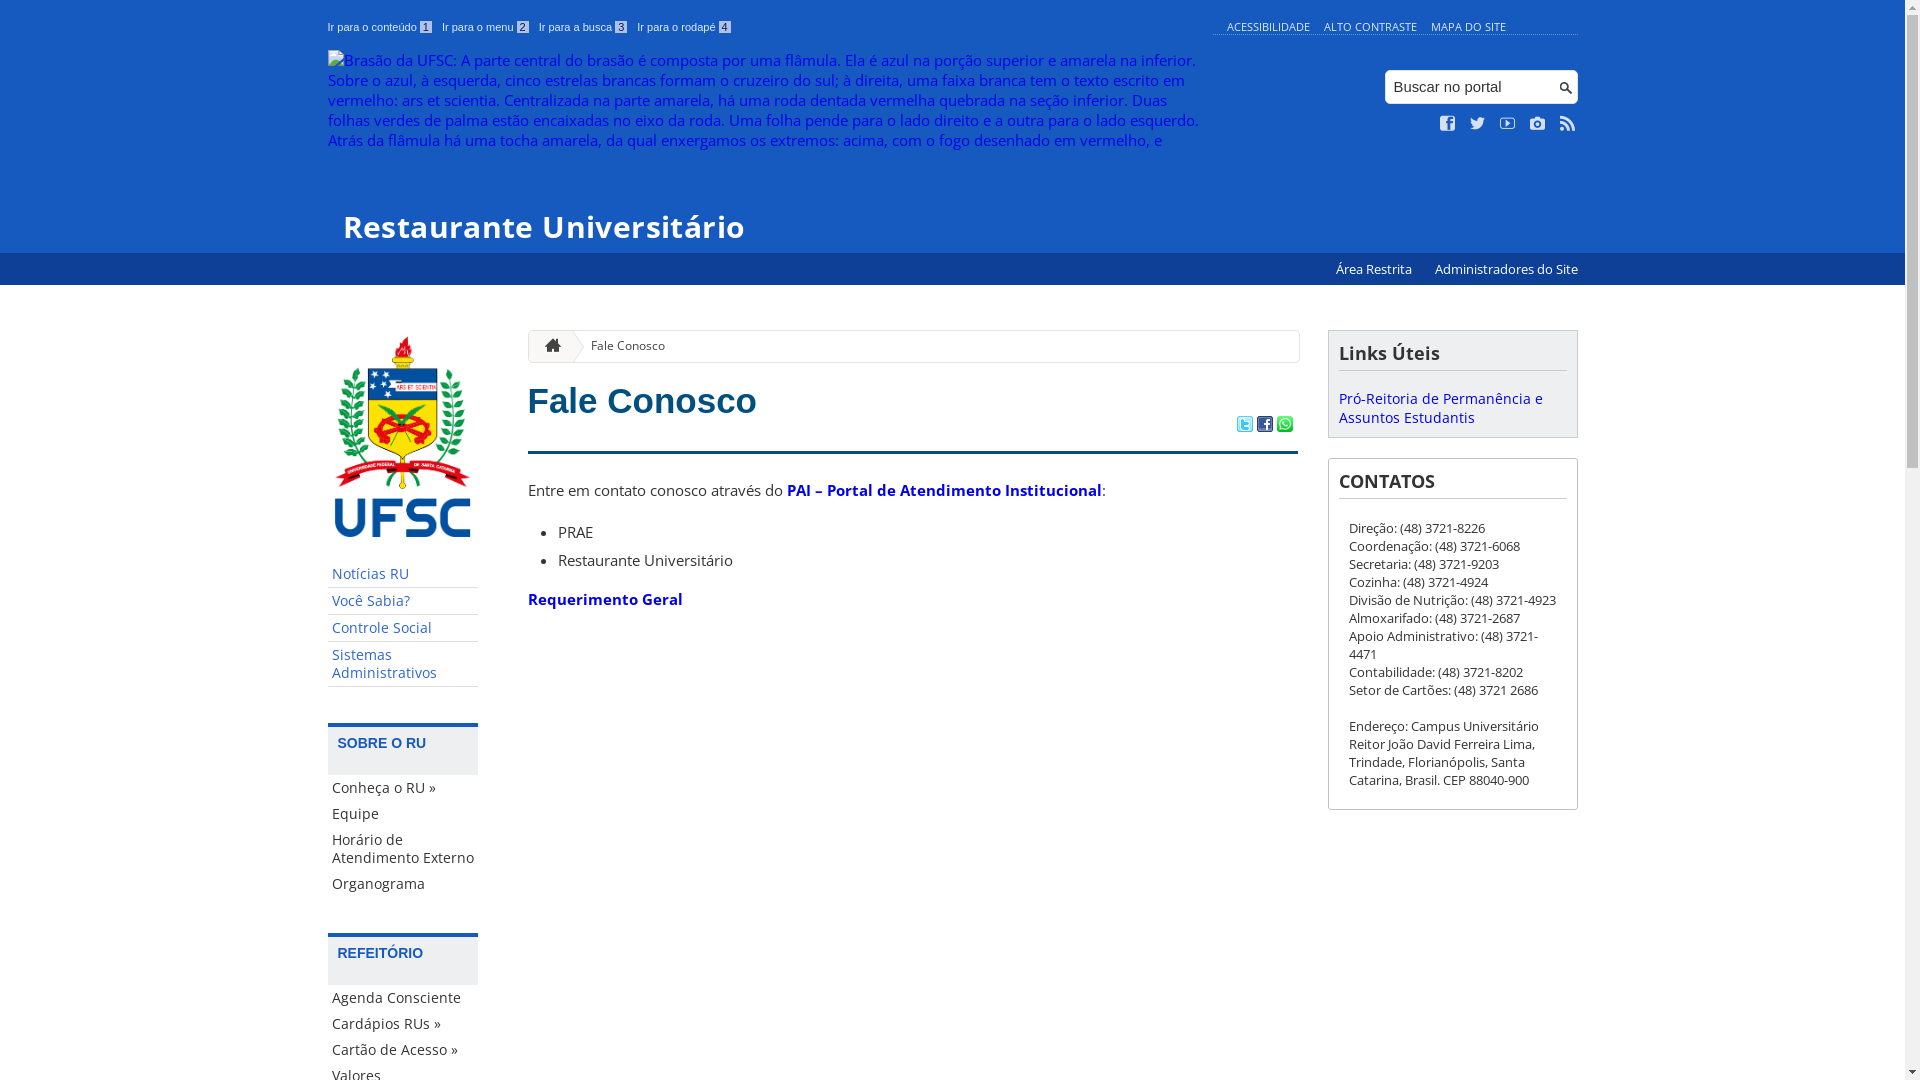  I want to click on Siga no Twitter, so click(1478, 124).